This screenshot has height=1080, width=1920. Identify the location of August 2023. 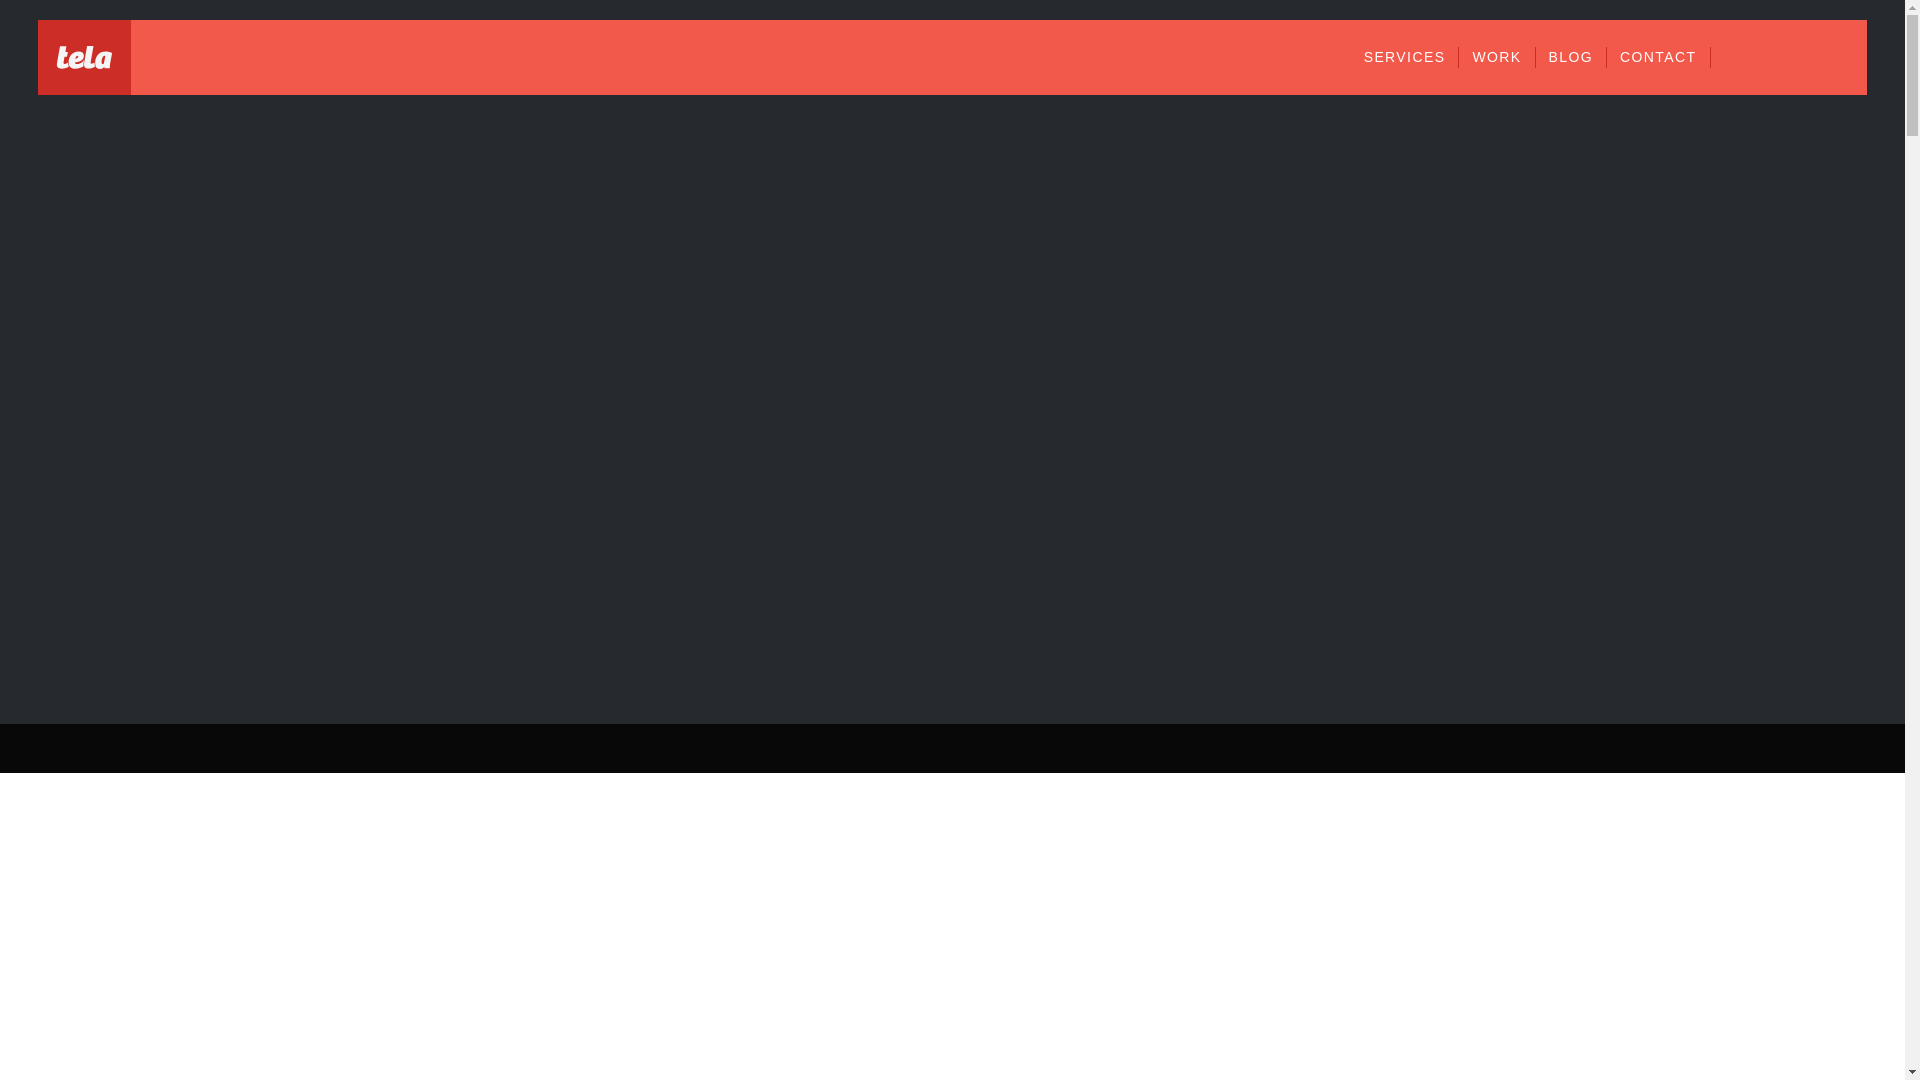
(1646, 826).